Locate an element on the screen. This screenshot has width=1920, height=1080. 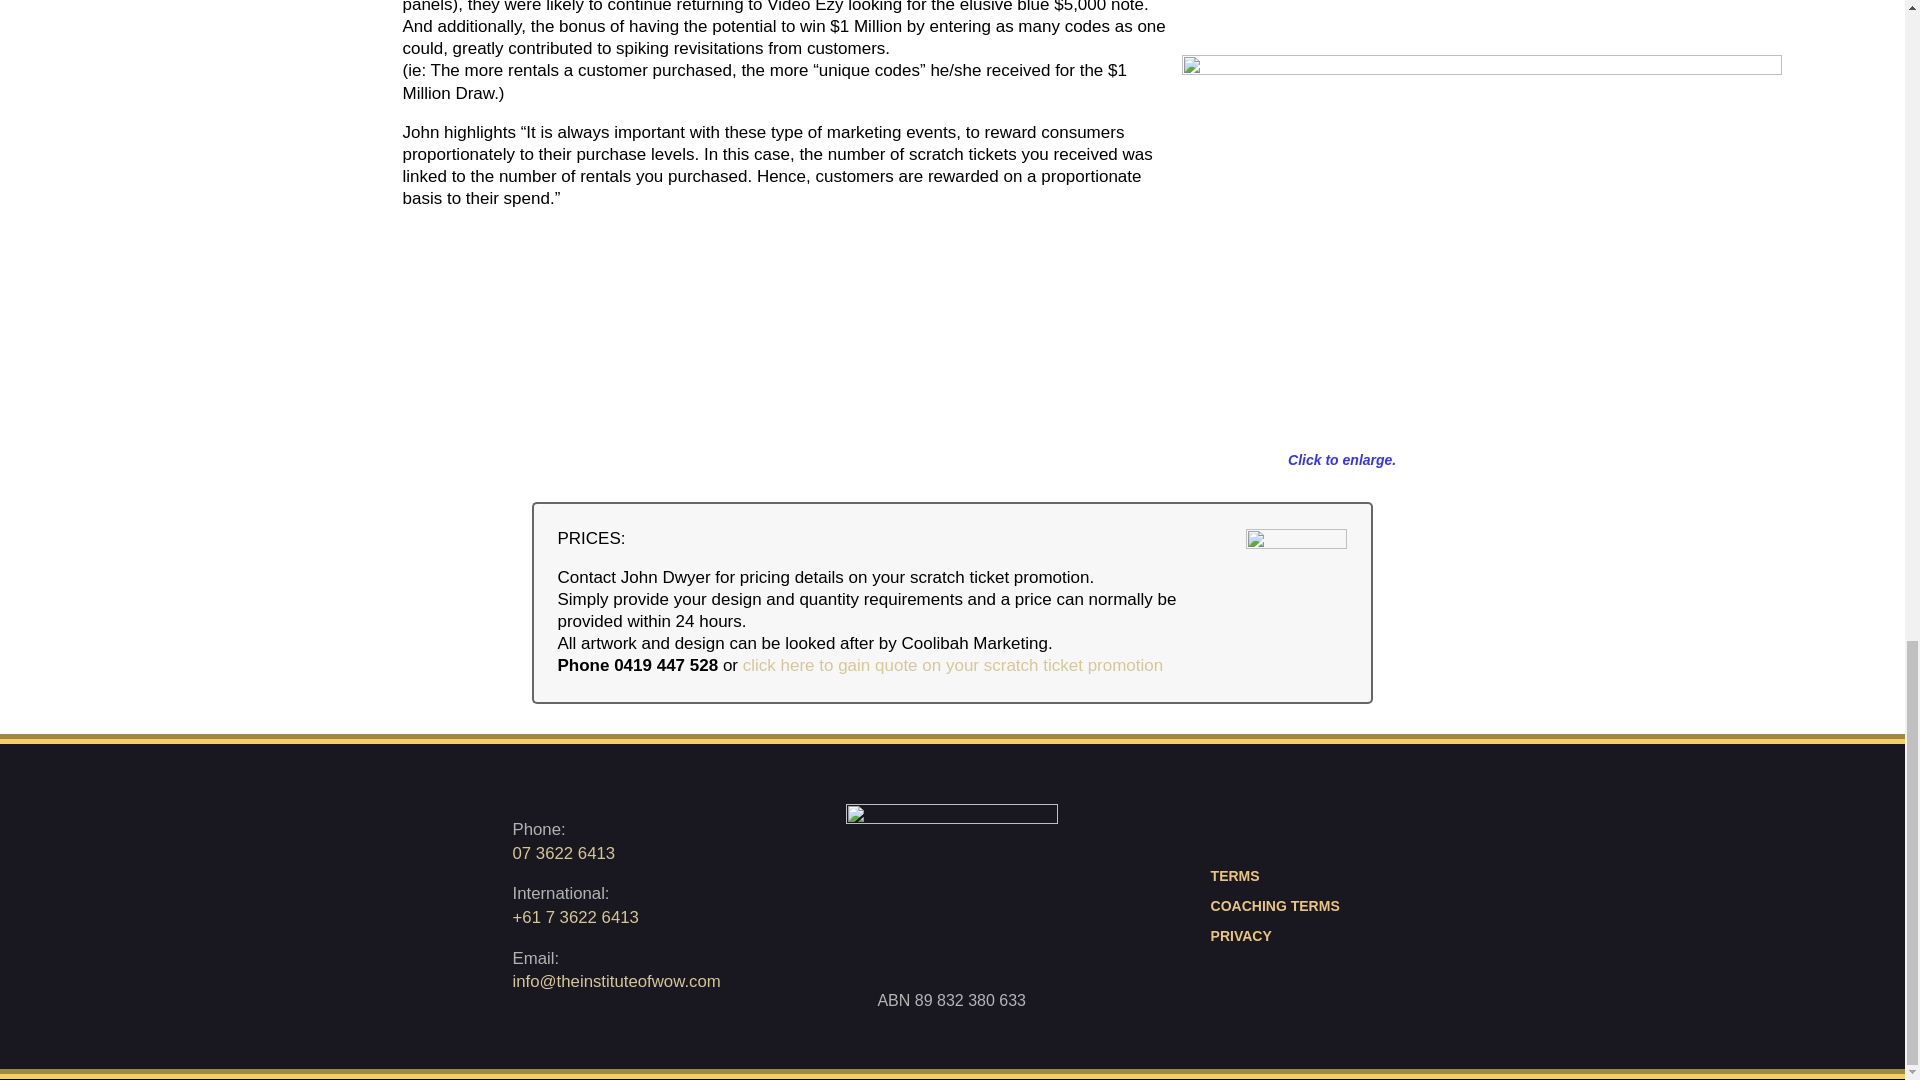
click here to gain quote on your scratch ticket promotion is located at coordinates (953, 665).